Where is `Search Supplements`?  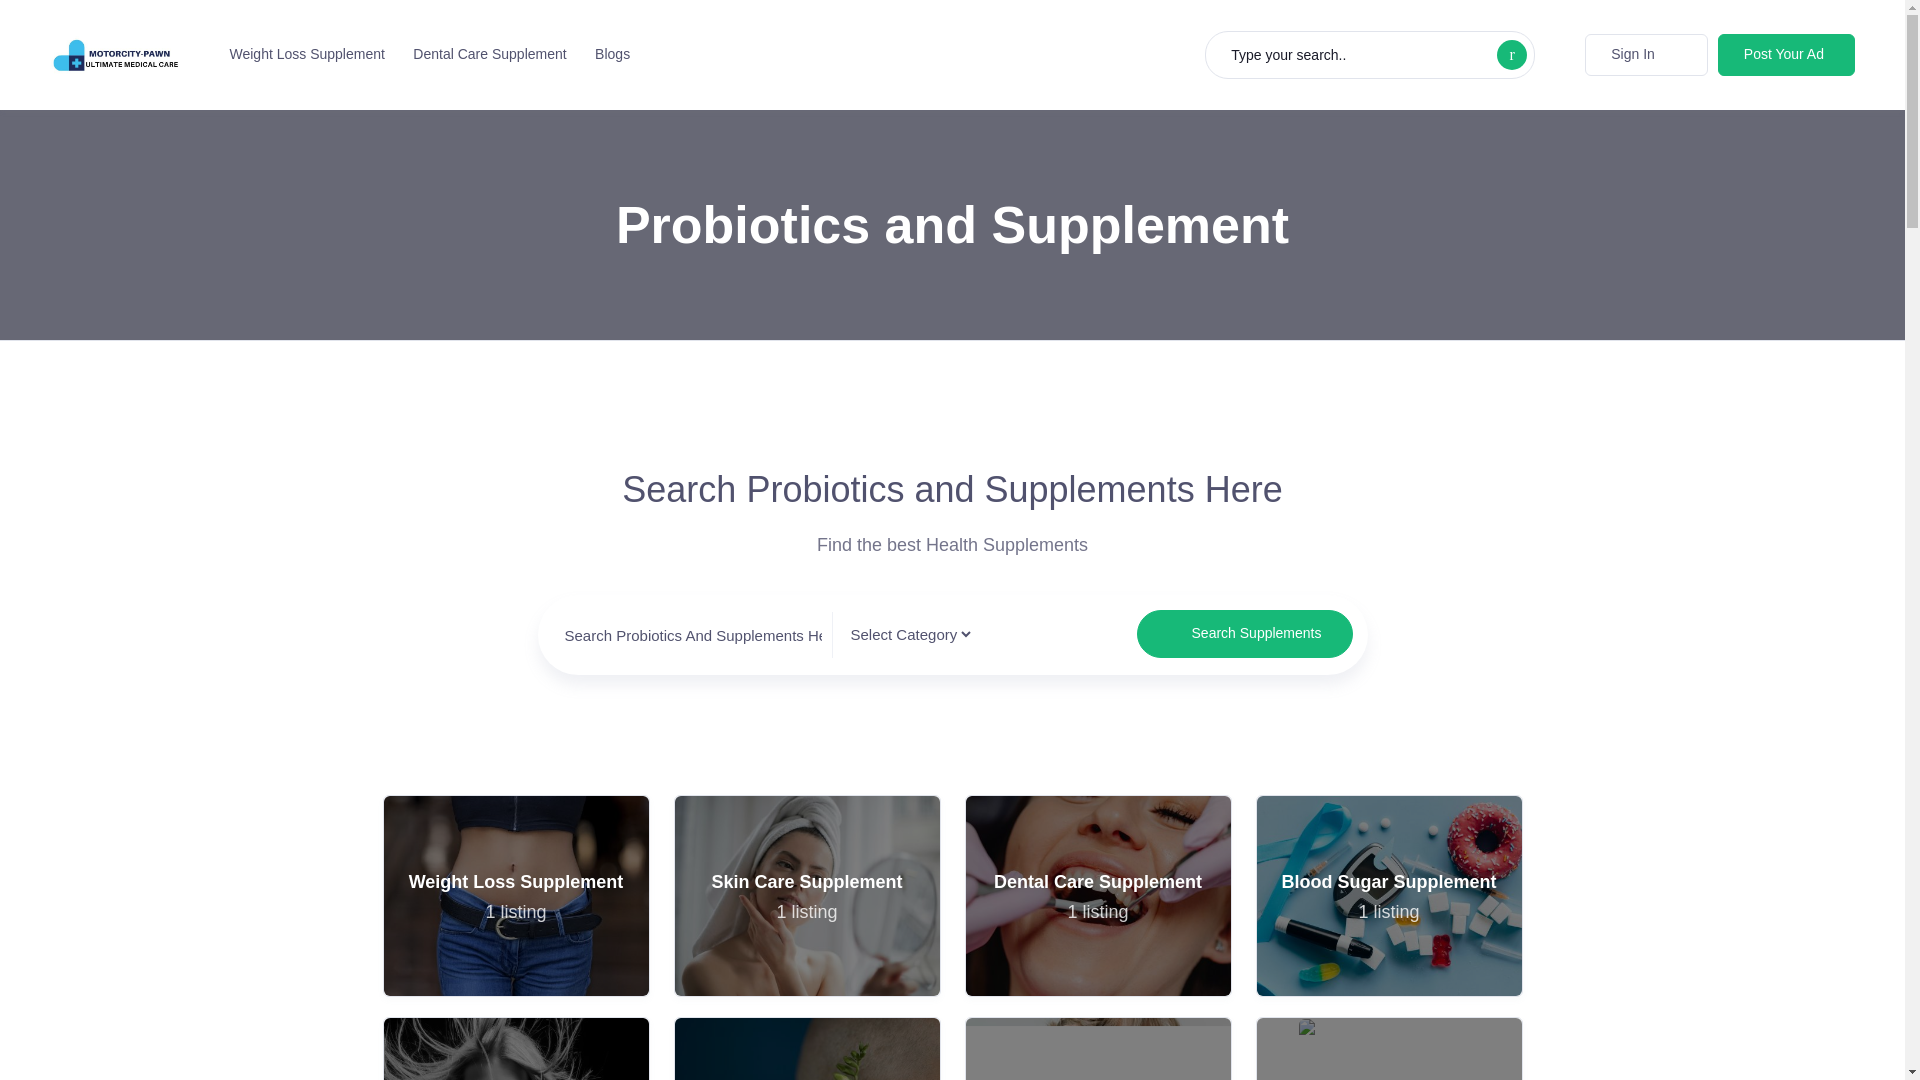
Search Supplements is located at coordinates (1098, 895).